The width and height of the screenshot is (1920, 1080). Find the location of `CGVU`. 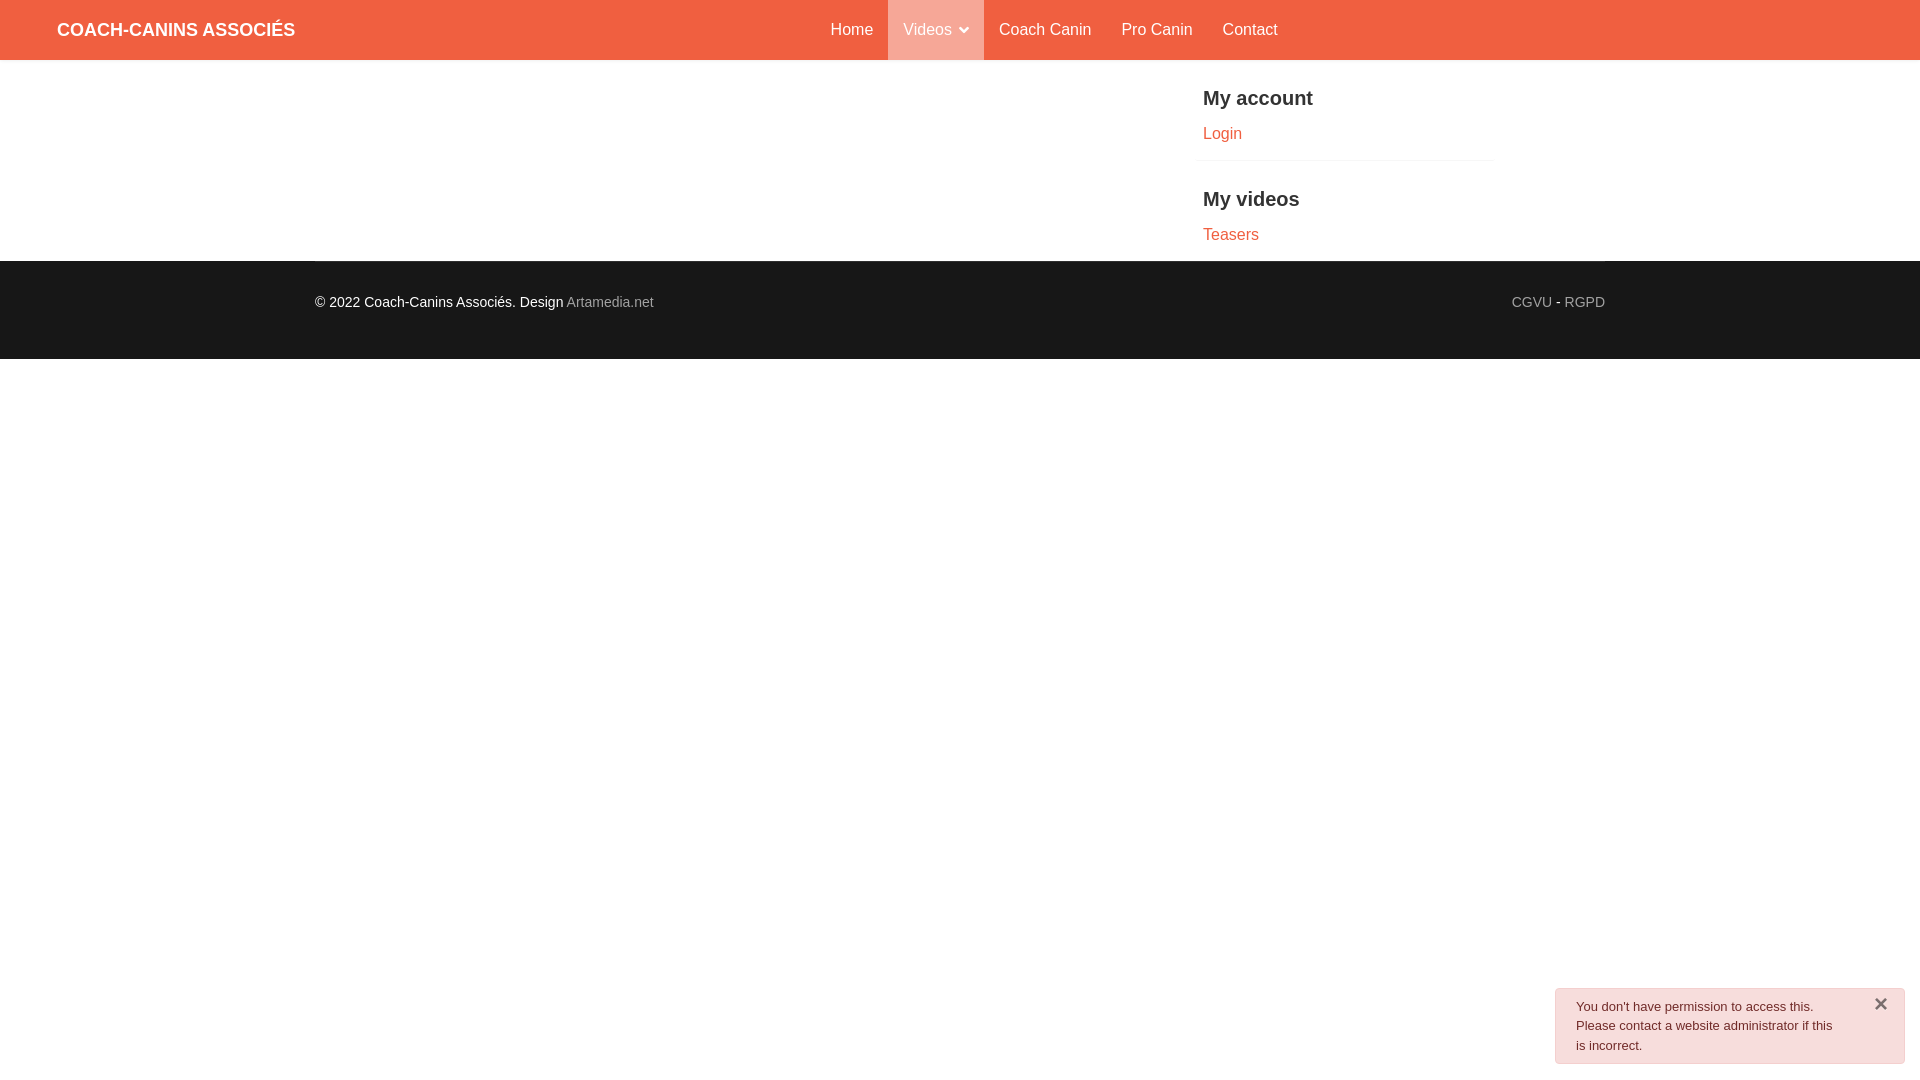

CGVU is located at coordinates (1532, 302).